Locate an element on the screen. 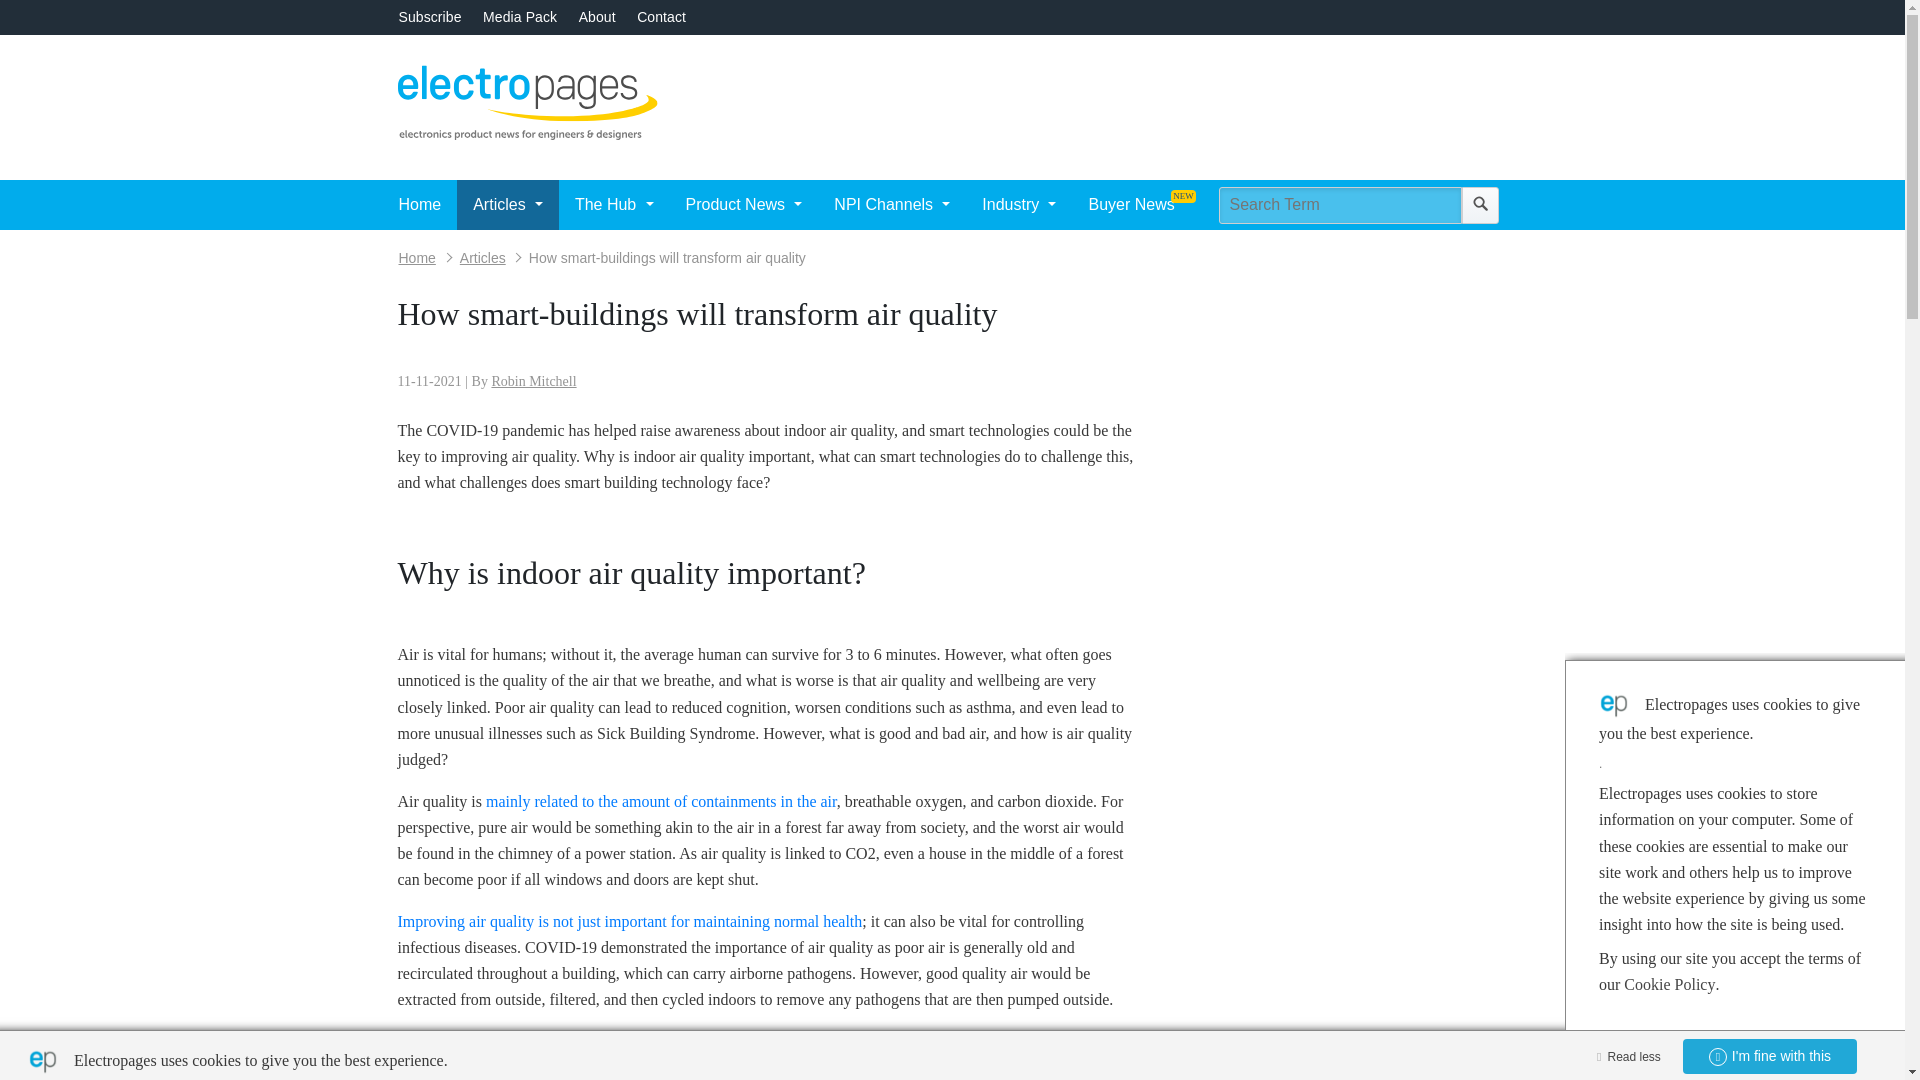  Articles is located at coordinates (507, 205).